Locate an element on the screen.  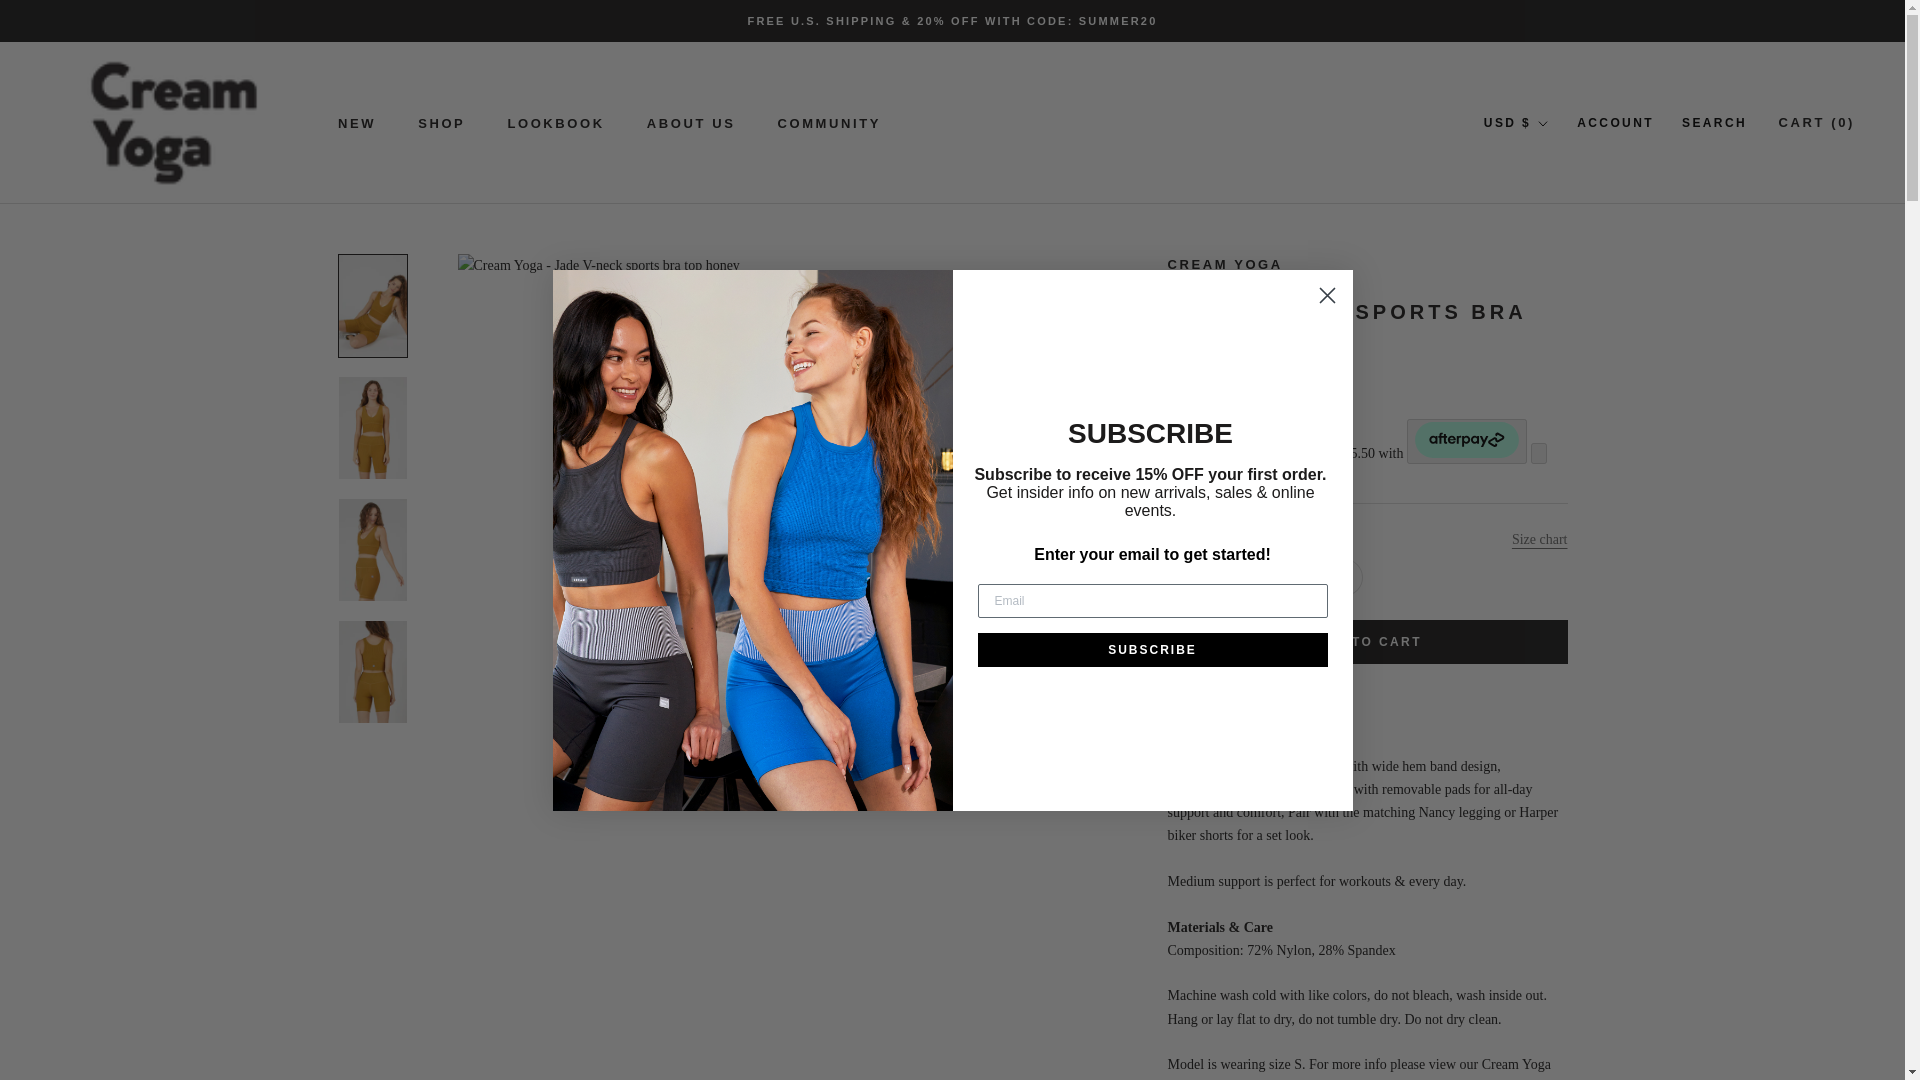
Page 1 is located at coordinates (356, 122).